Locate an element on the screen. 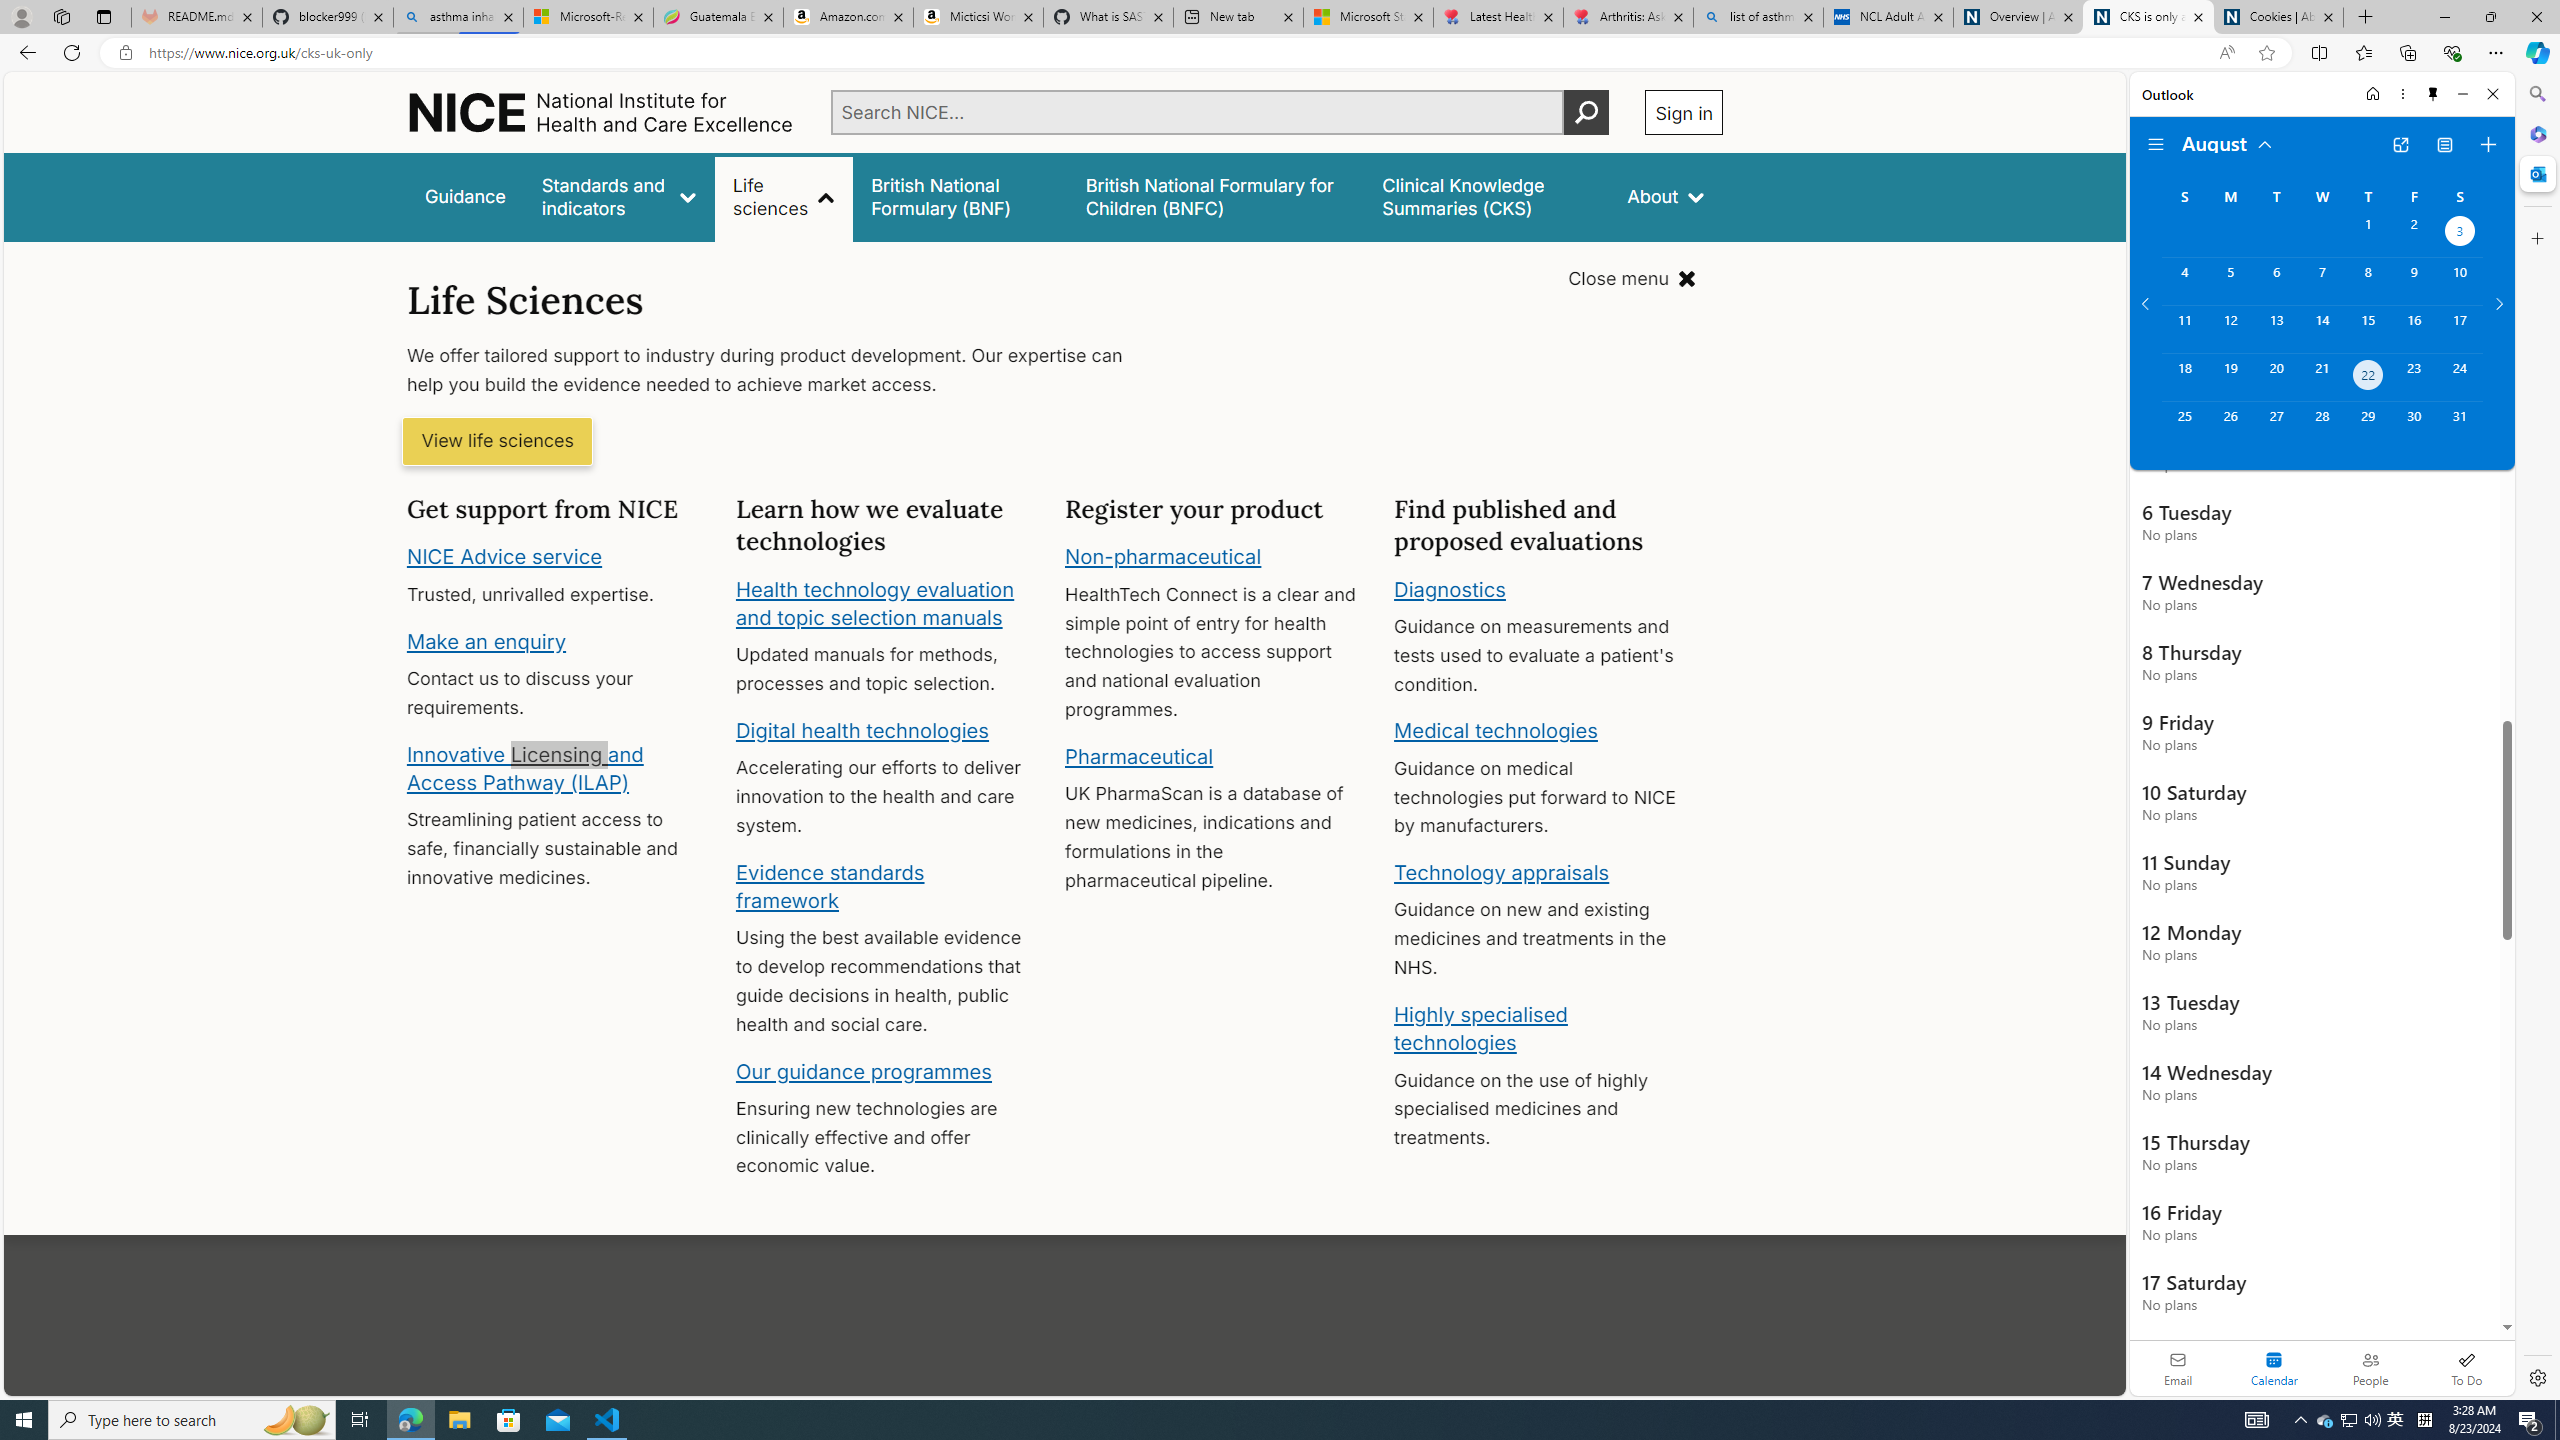 The image size is (2560, 1440). Open in new tab is located at coordinates (2400, 145).